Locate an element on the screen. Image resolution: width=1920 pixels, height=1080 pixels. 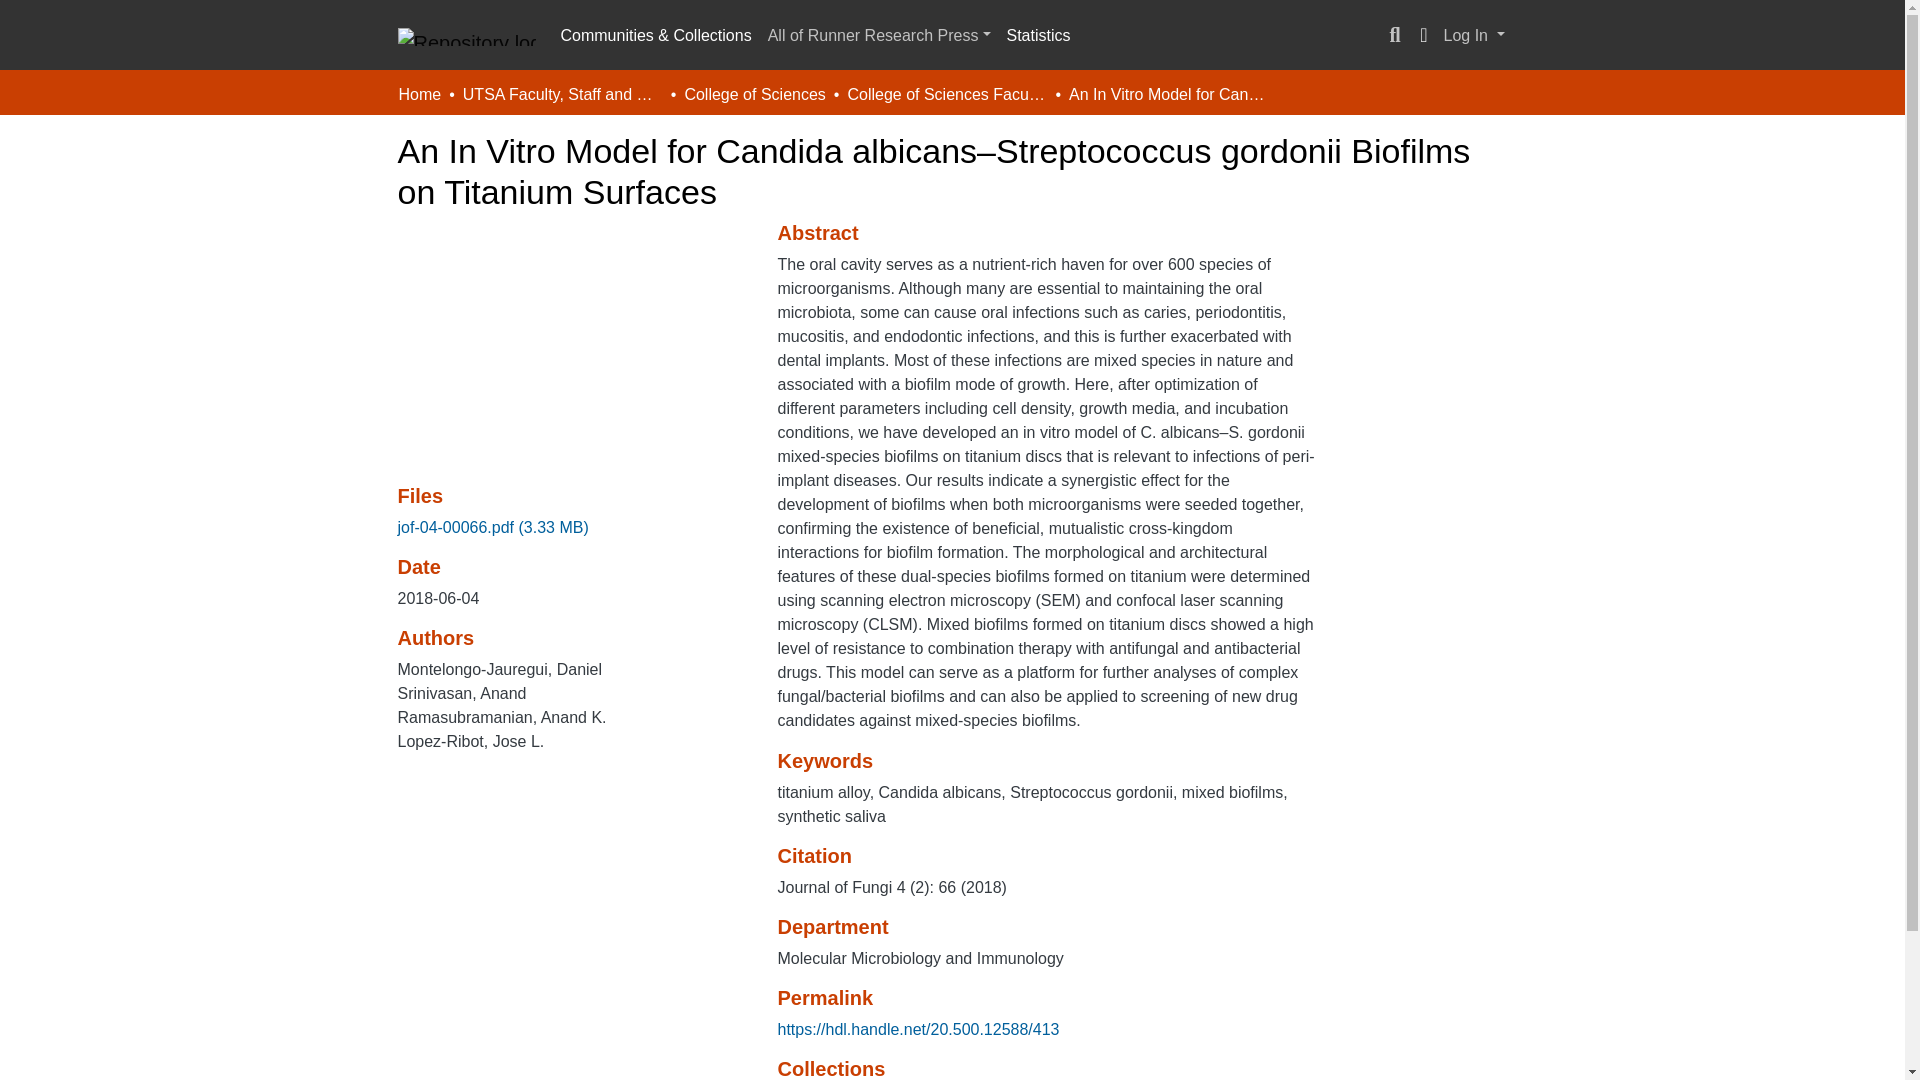
College of Sciences is located at coordinates (754, 94).